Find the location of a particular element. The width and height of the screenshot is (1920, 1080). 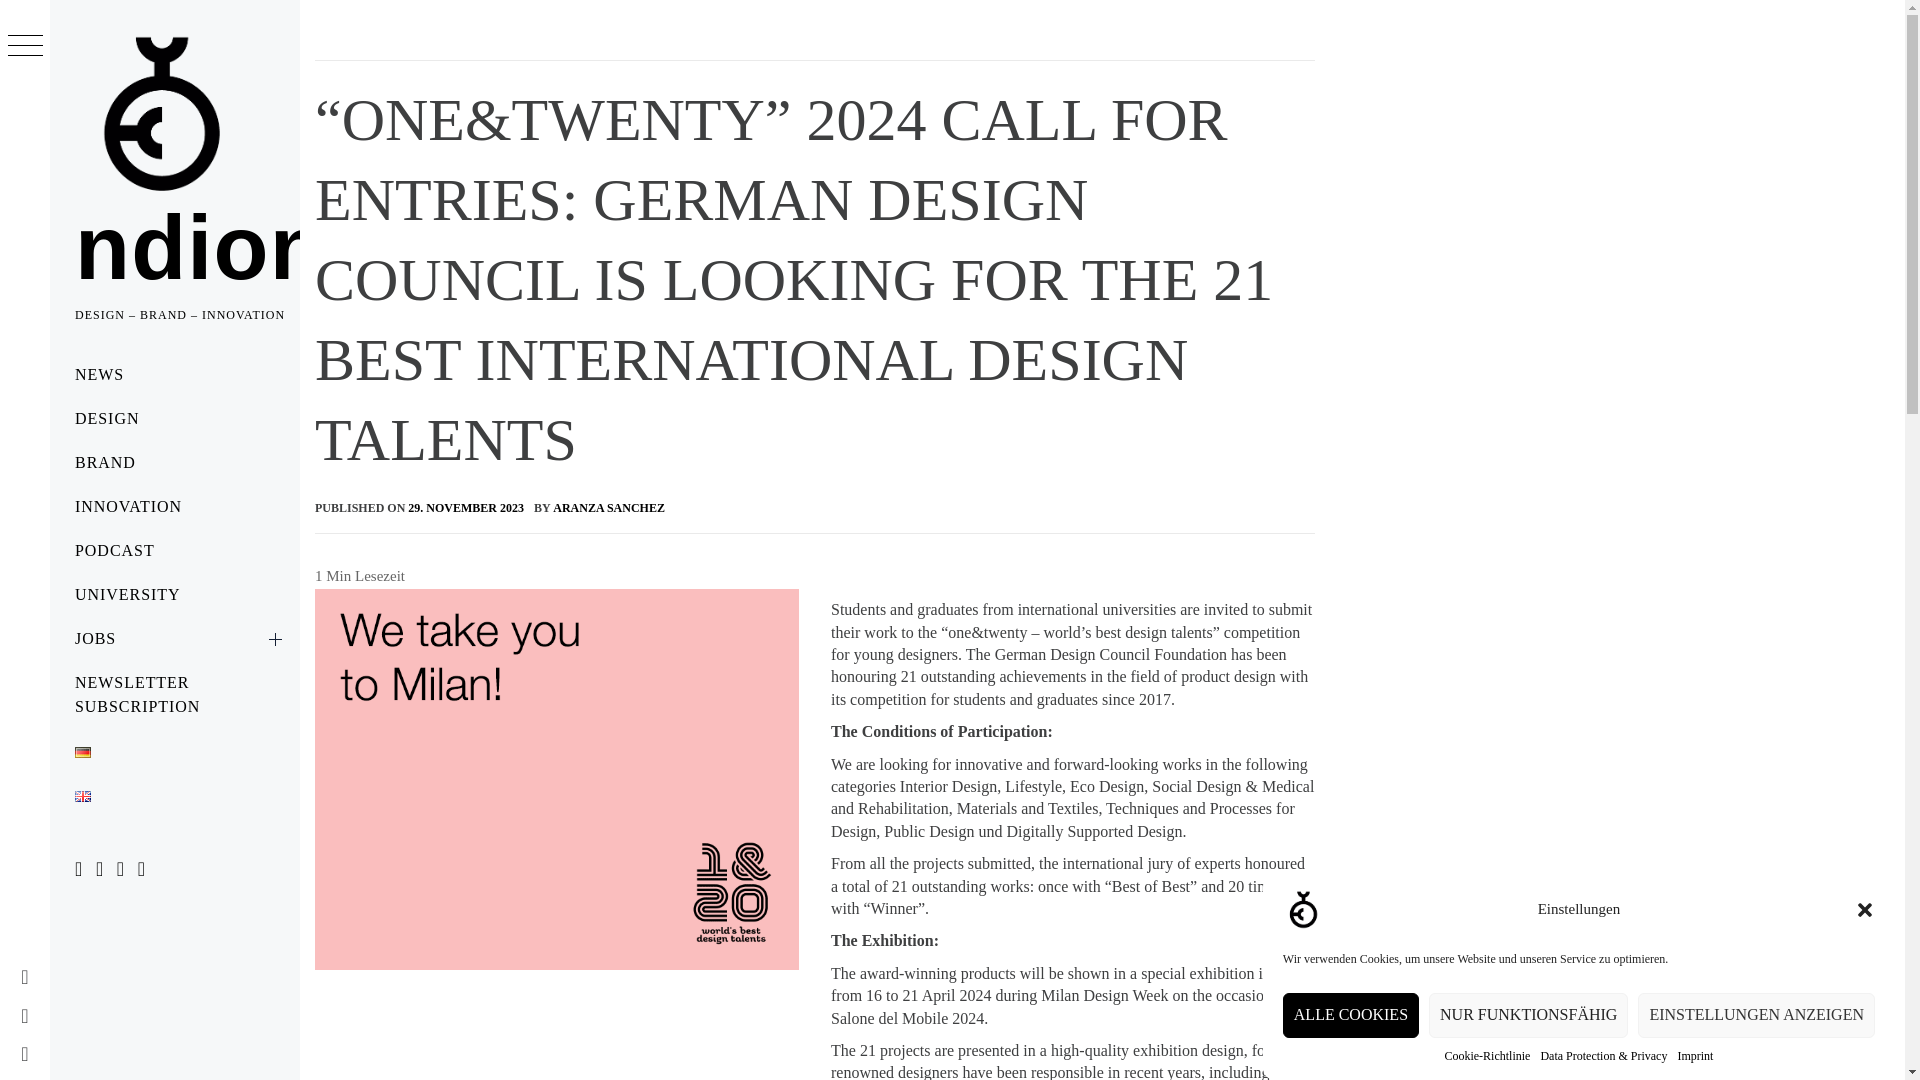

NEWS is located at coordinates (174, 375).